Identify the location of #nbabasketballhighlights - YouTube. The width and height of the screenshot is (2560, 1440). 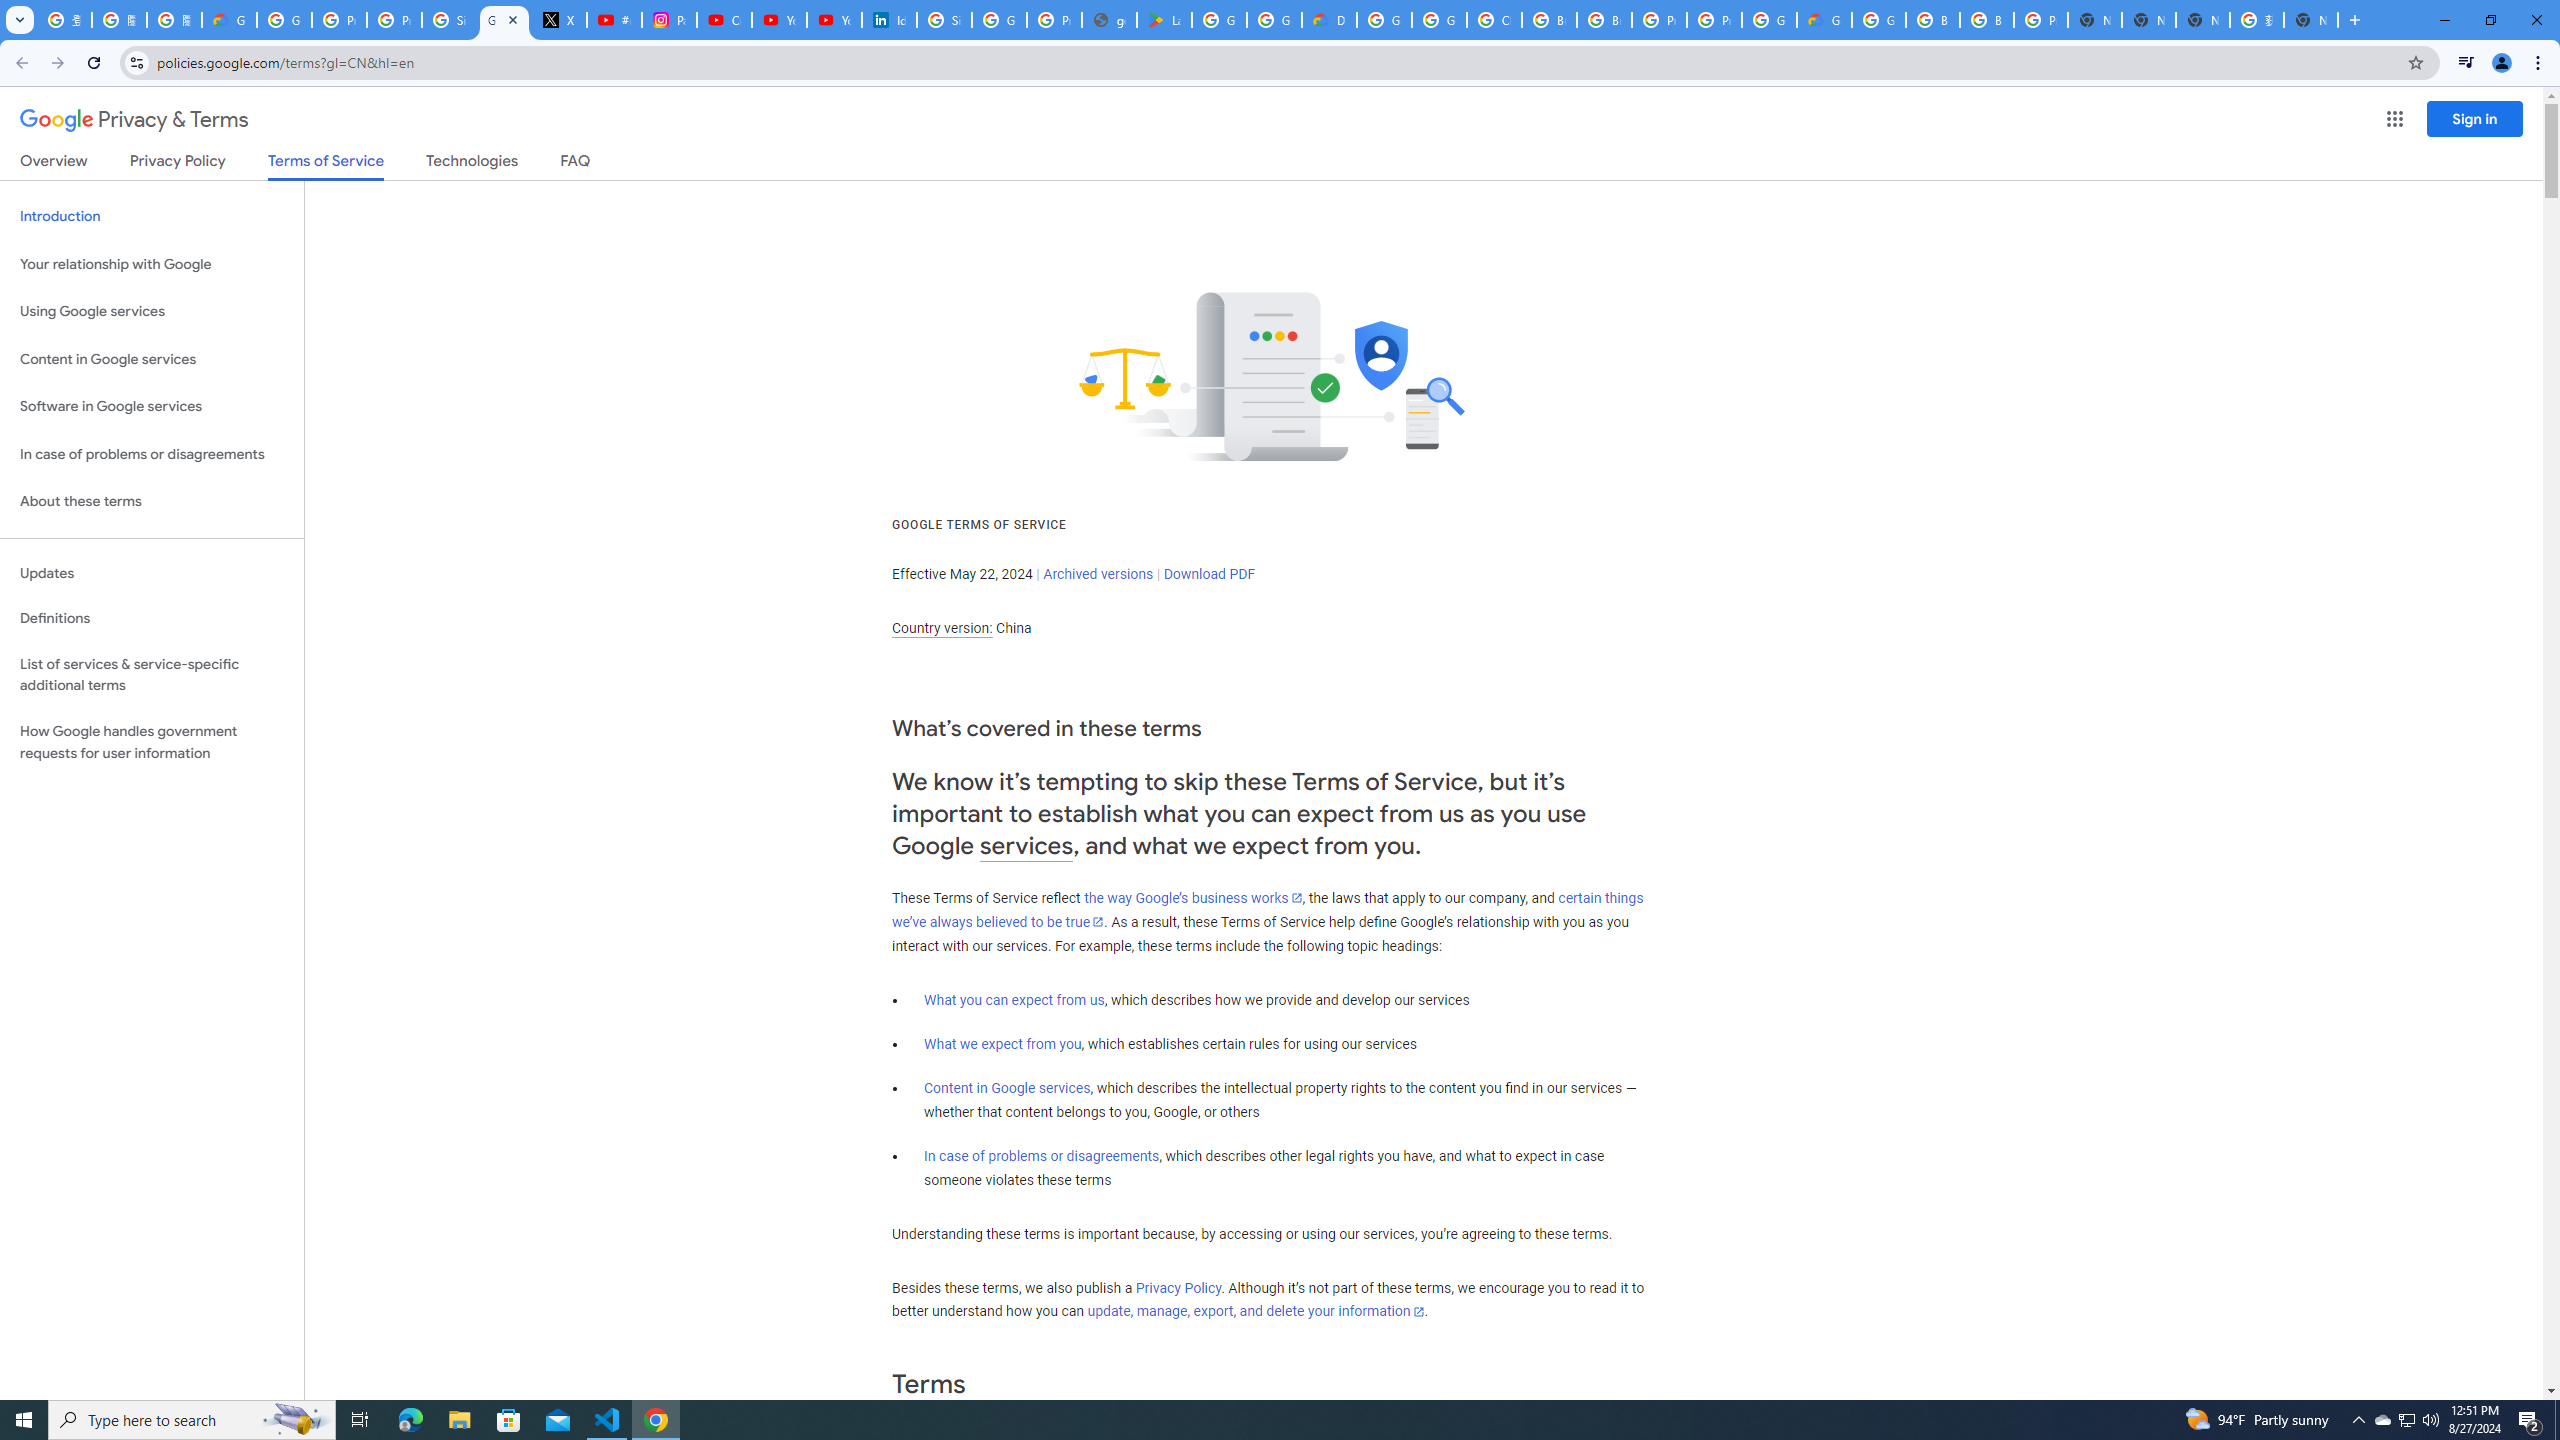
(614, 20).